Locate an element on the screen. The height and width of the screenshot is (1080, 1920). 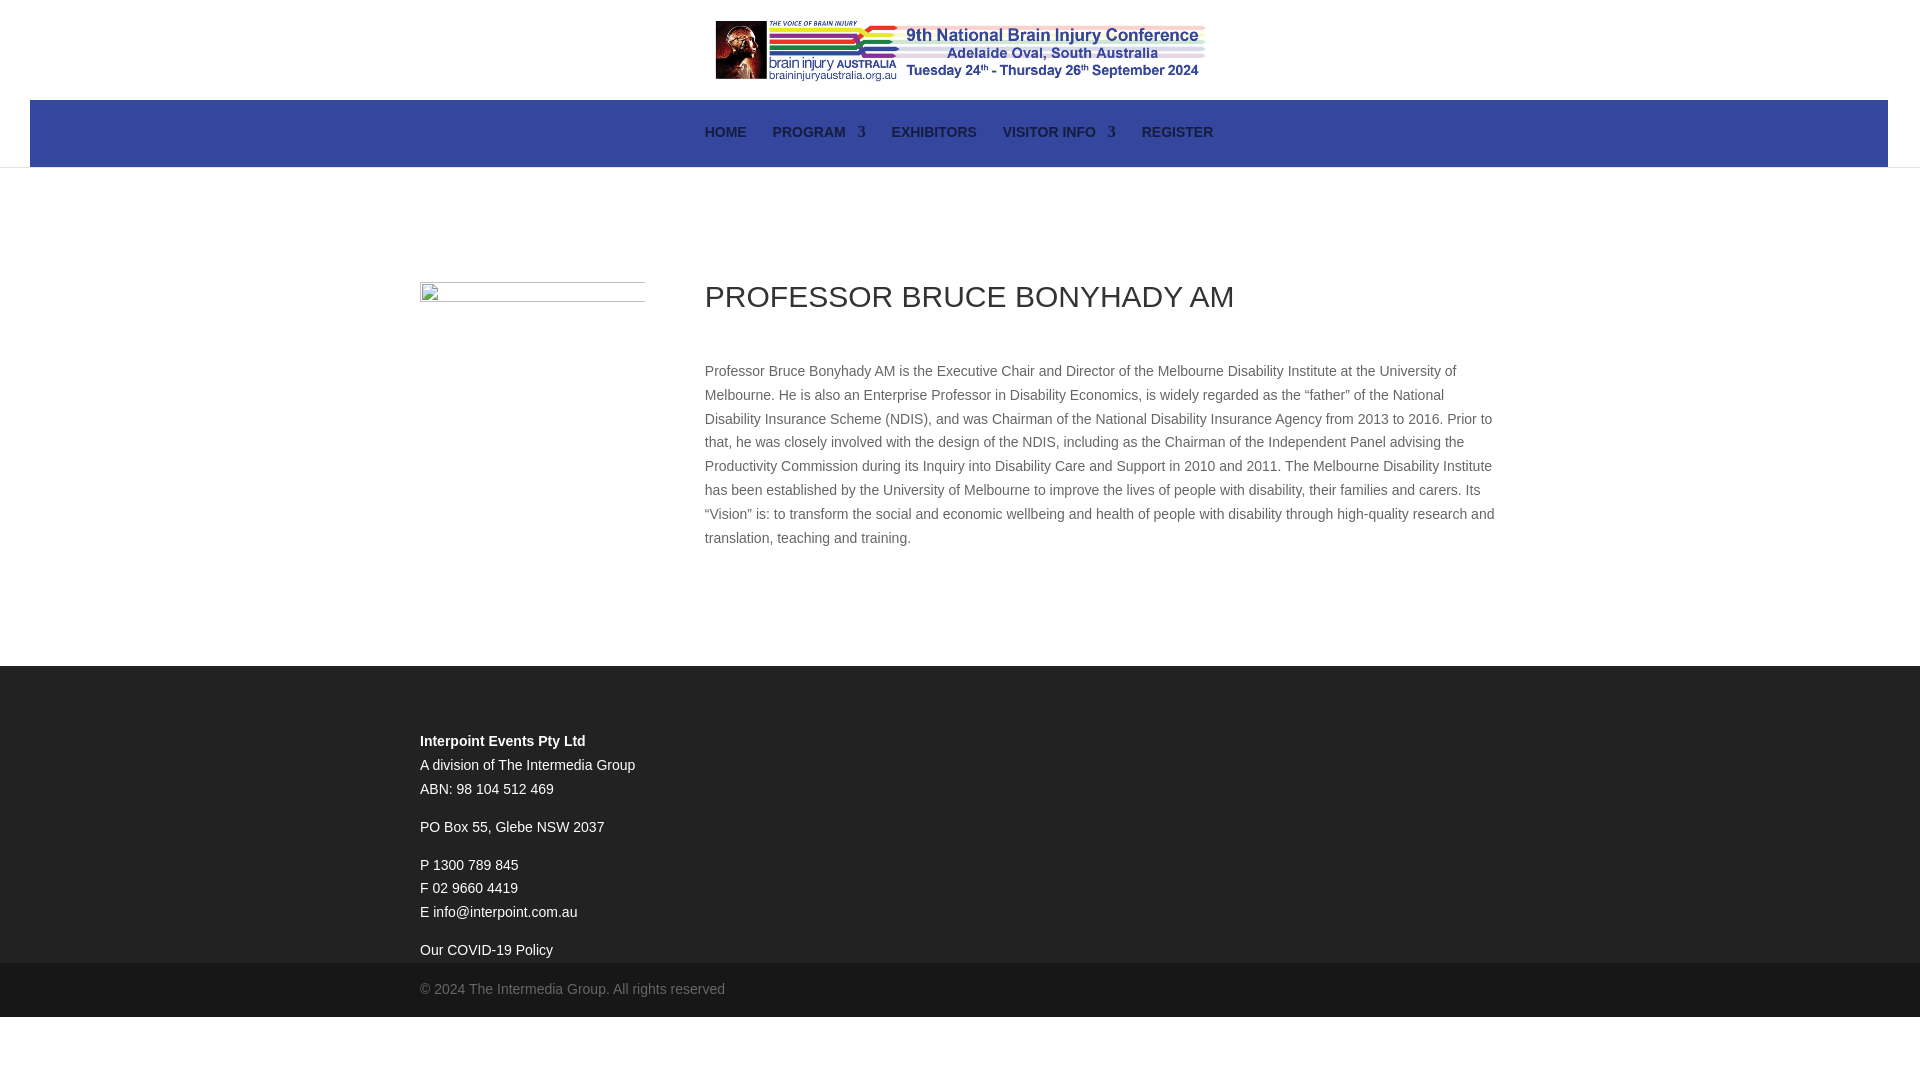
Our COVID-19 Policy is located at coordinates (486, 949).